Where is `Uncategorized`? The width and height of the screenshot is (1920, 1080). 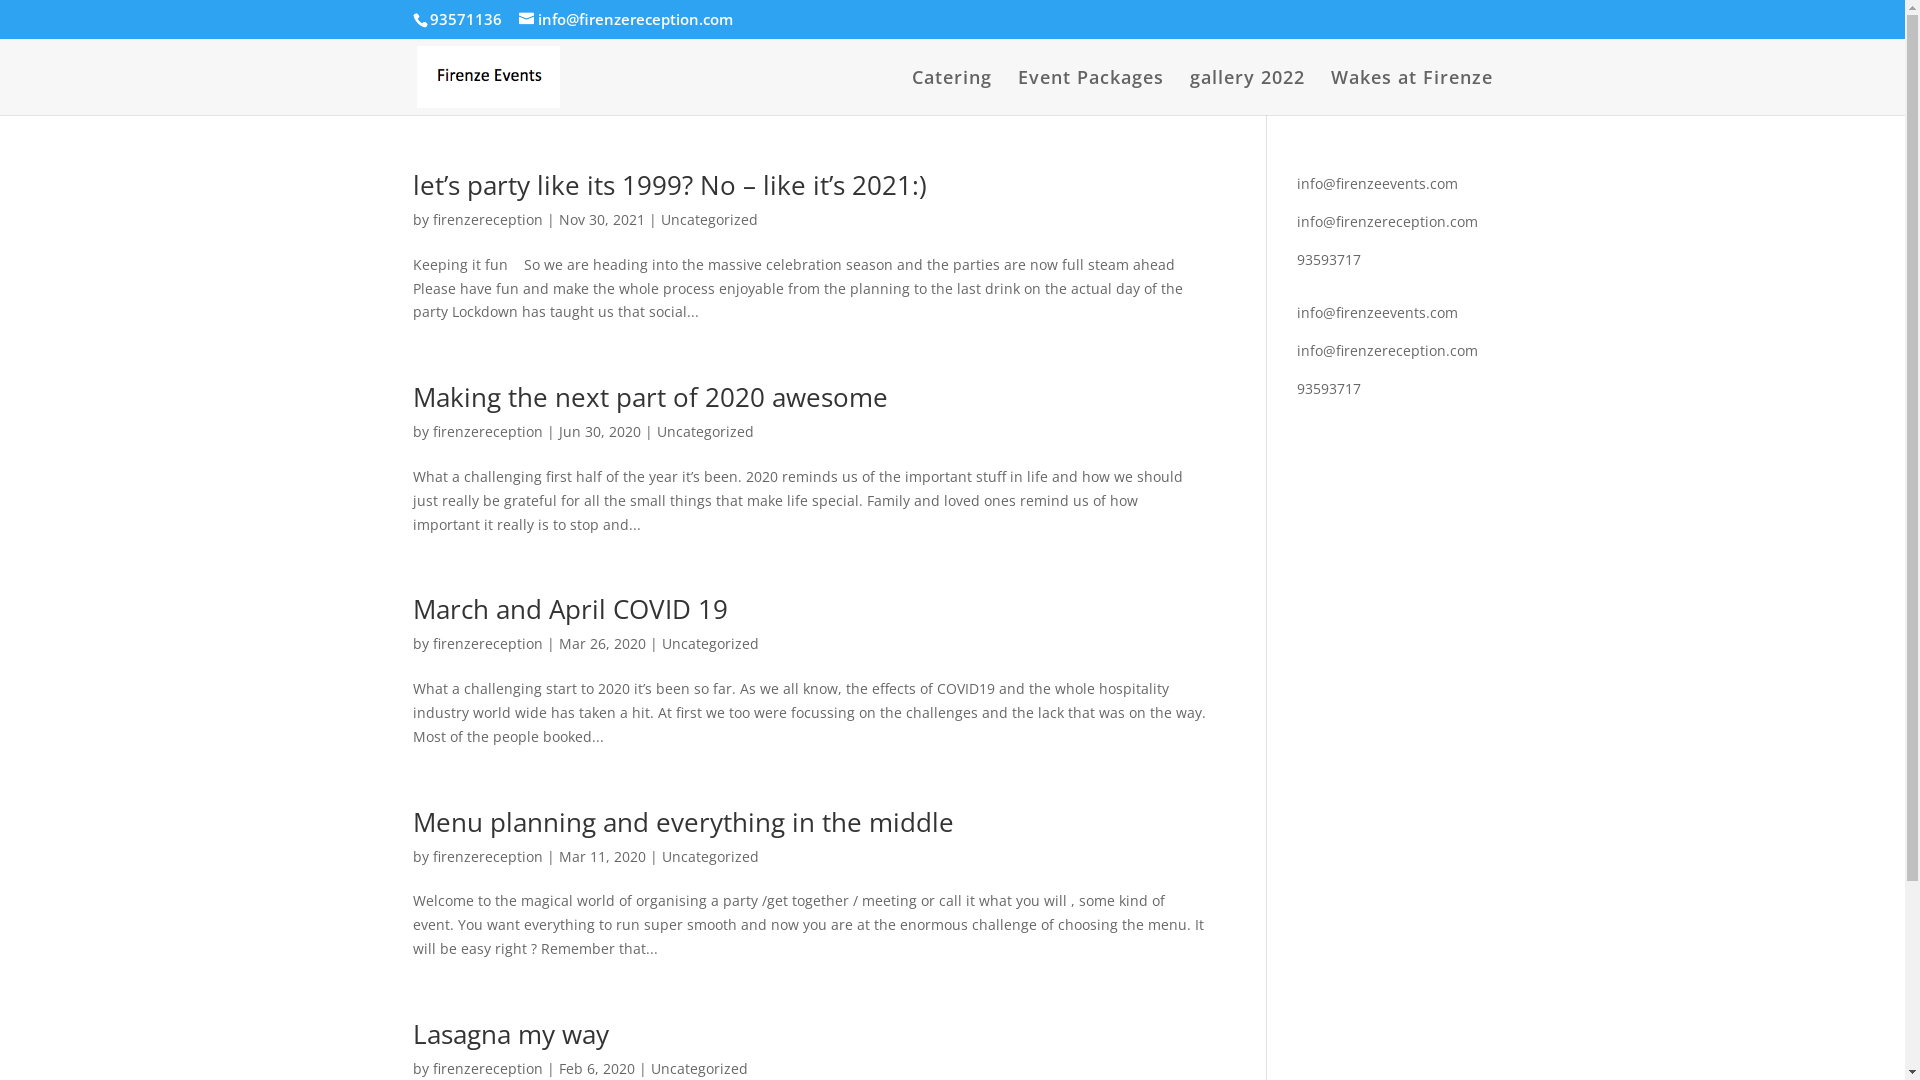
Uncategorized is located at coordinates (698, 1068).